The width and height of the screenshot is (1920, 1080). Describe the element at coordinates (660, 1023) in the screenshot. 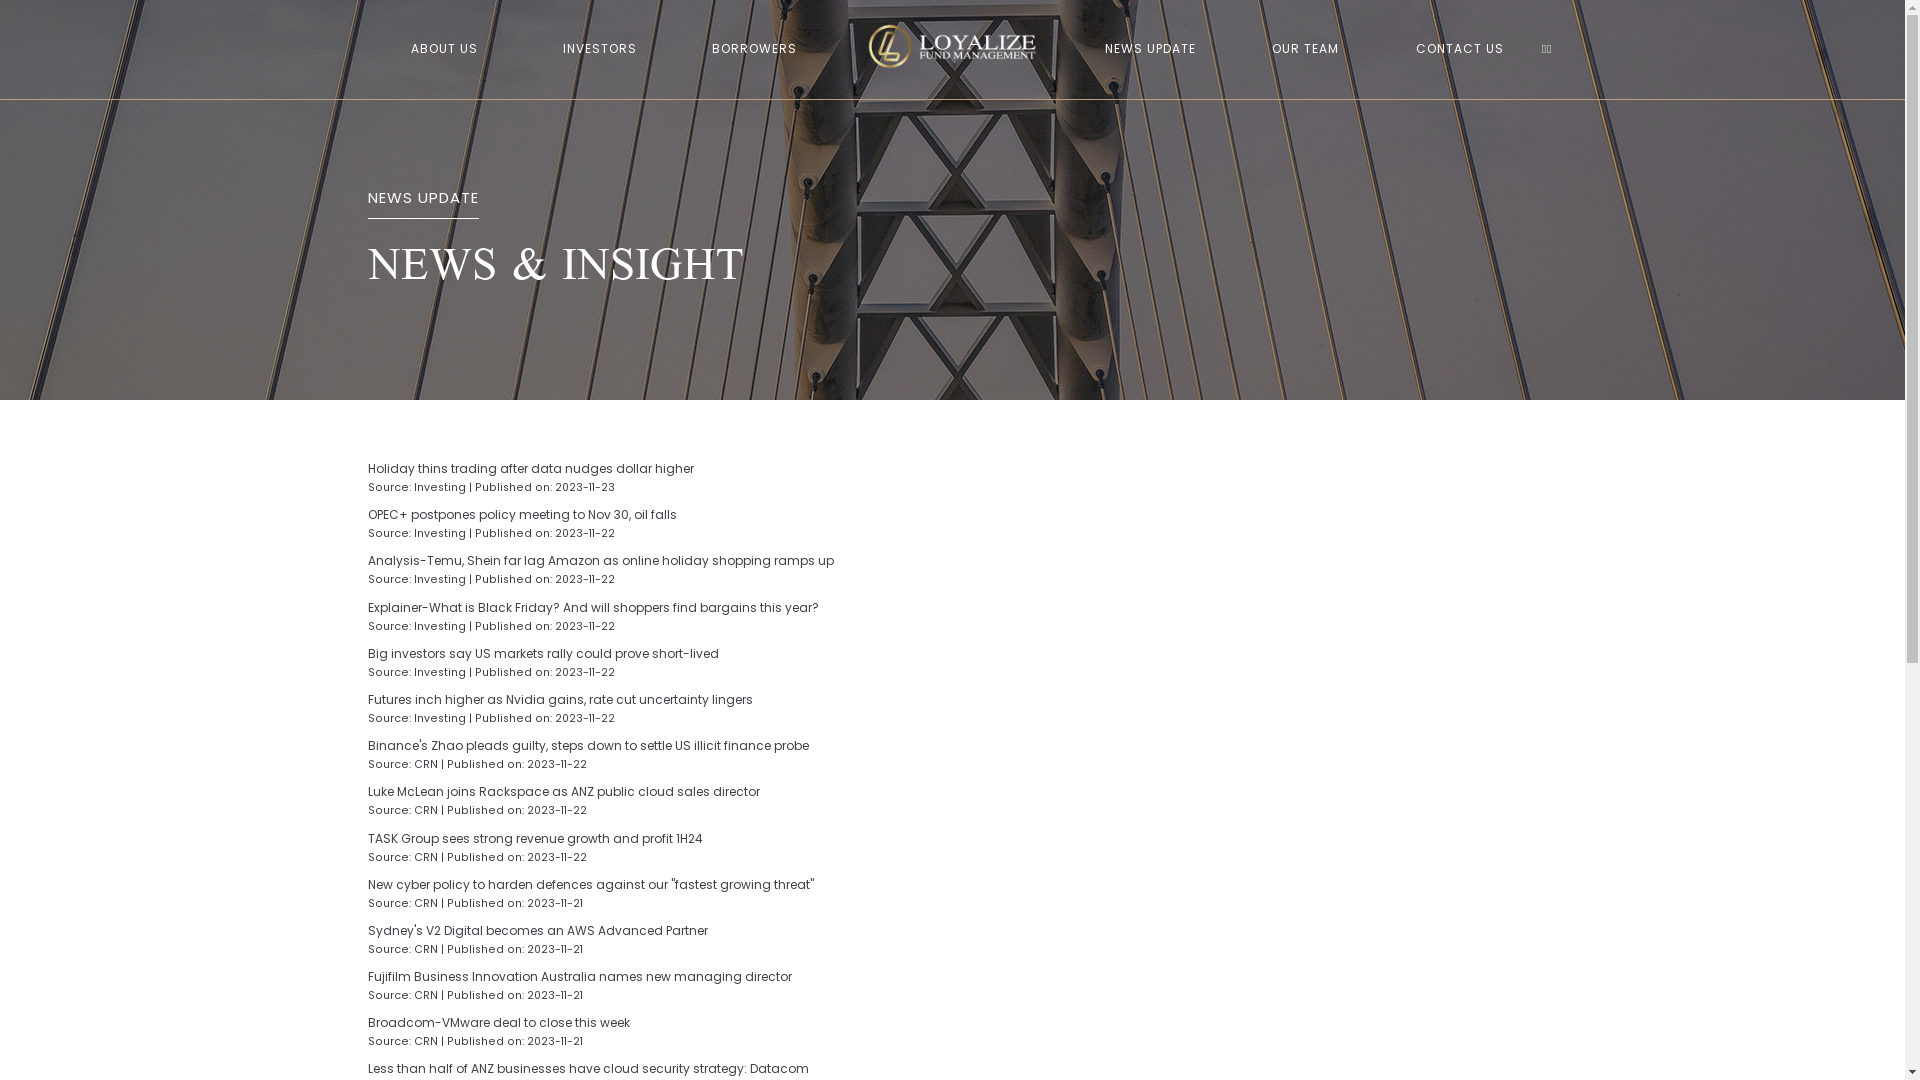

I see `Broadcom-VMware deal to close this week` at that location.